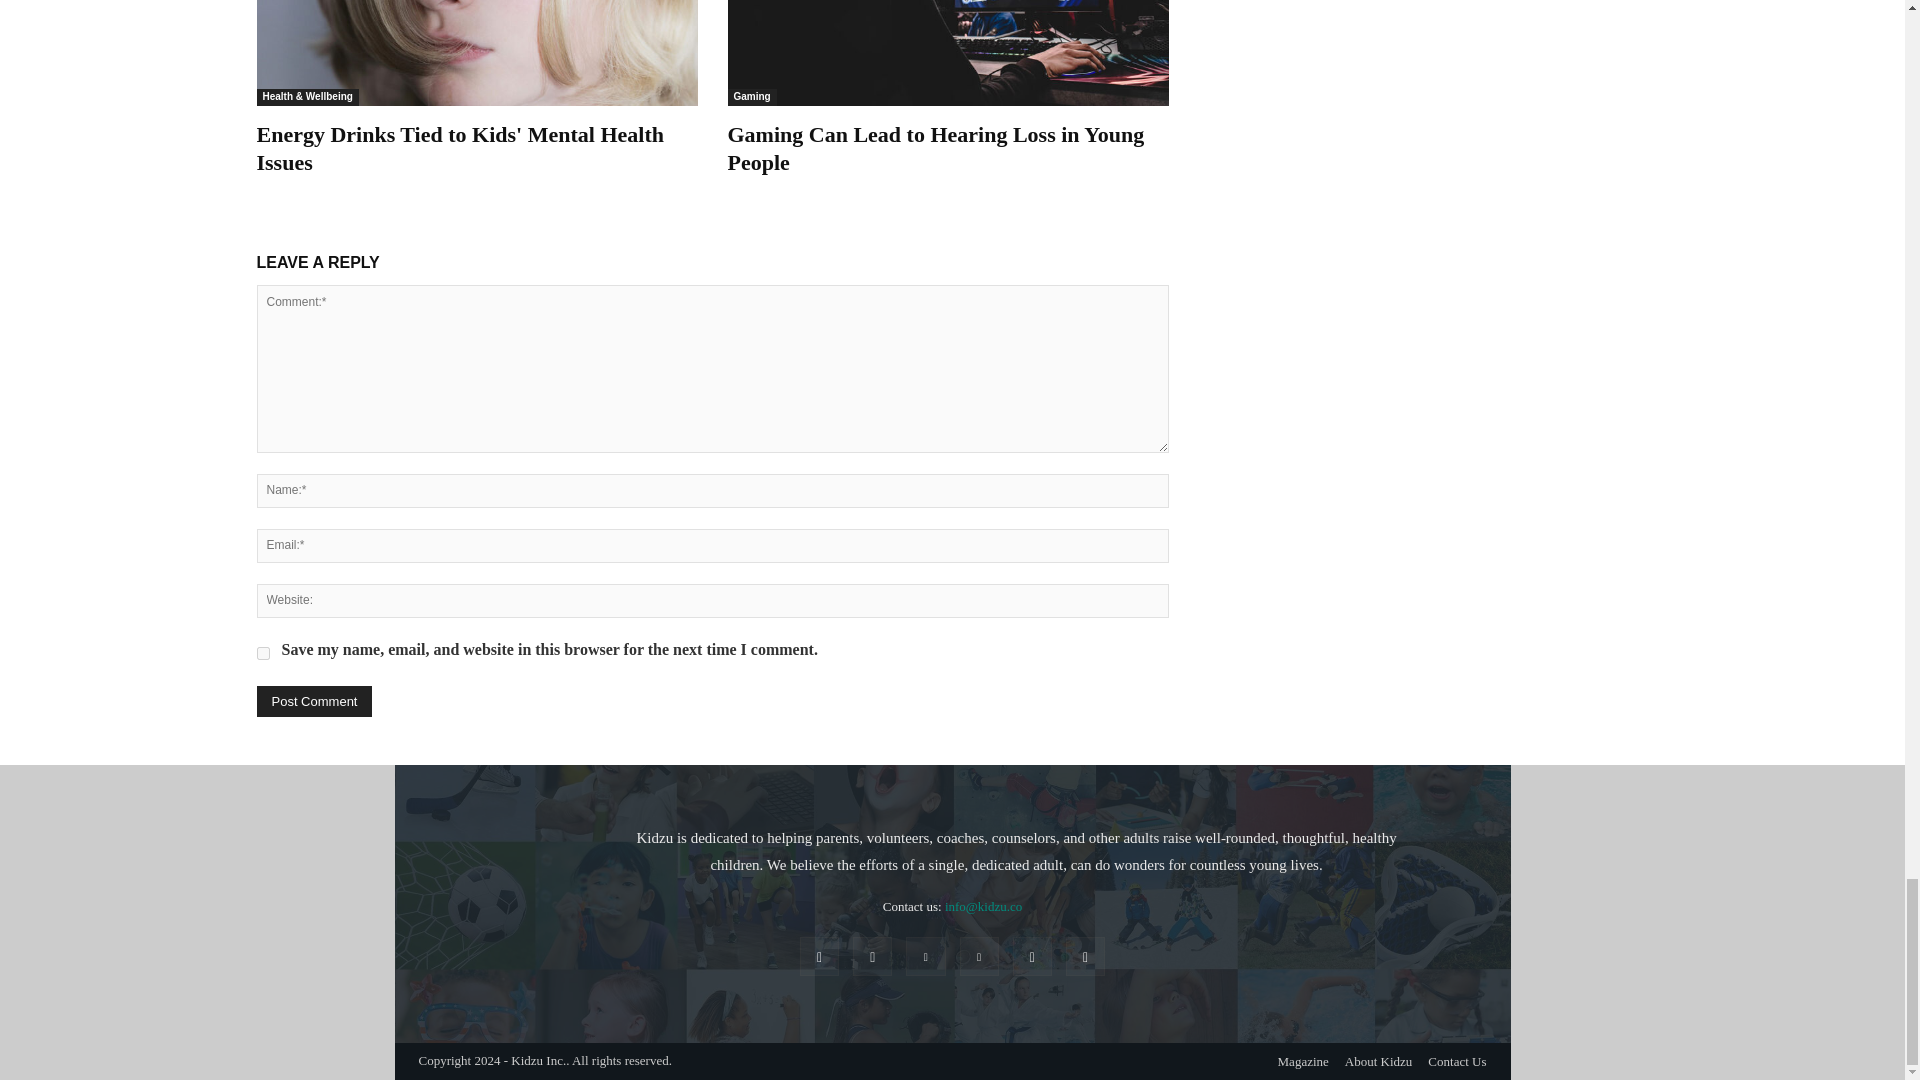 The width and height of the screenshot is (1920, 1080). Describe the element at coordinates (262, 652) in the screenshot. I see `yes` at that location.